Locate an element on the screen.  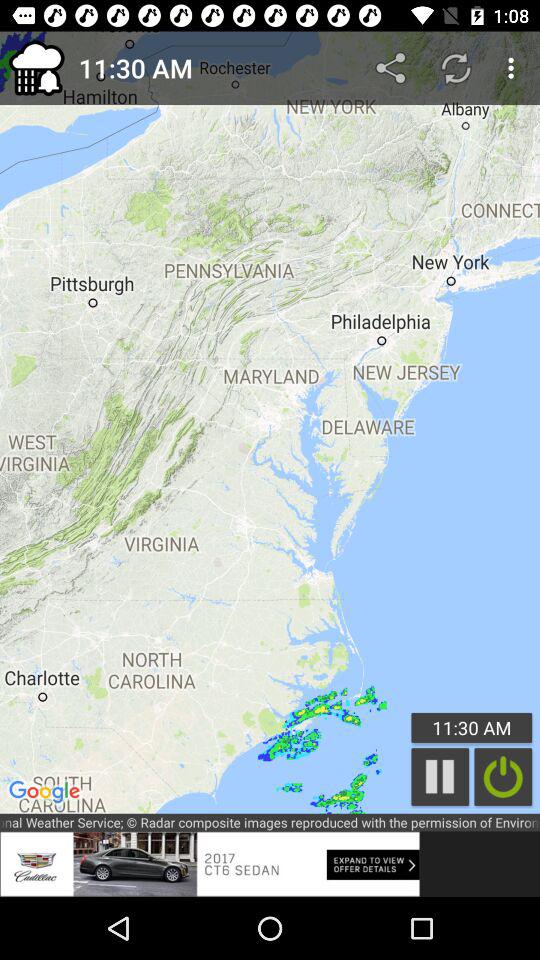
pause is located at coordinates (440, 776).